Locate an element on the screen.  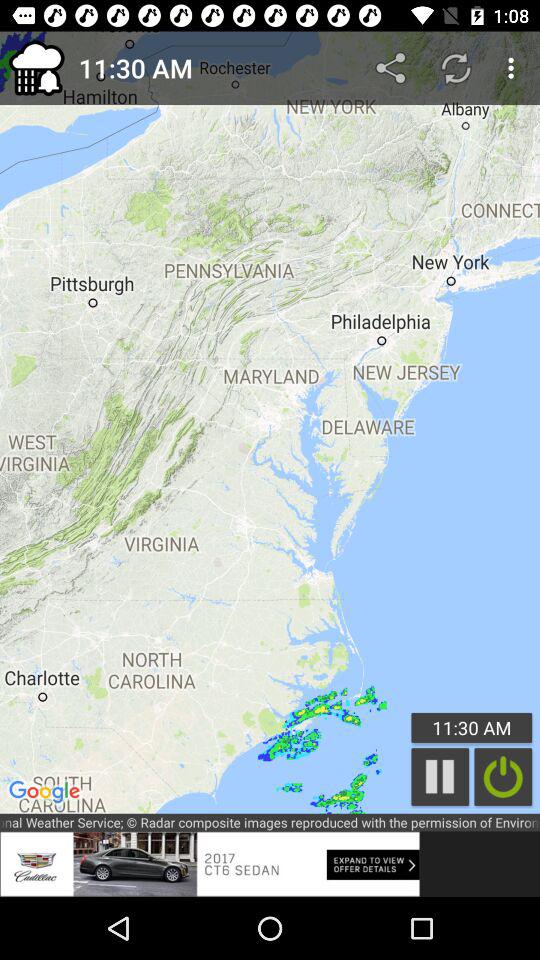
pause is located at coordinates (440, 776).